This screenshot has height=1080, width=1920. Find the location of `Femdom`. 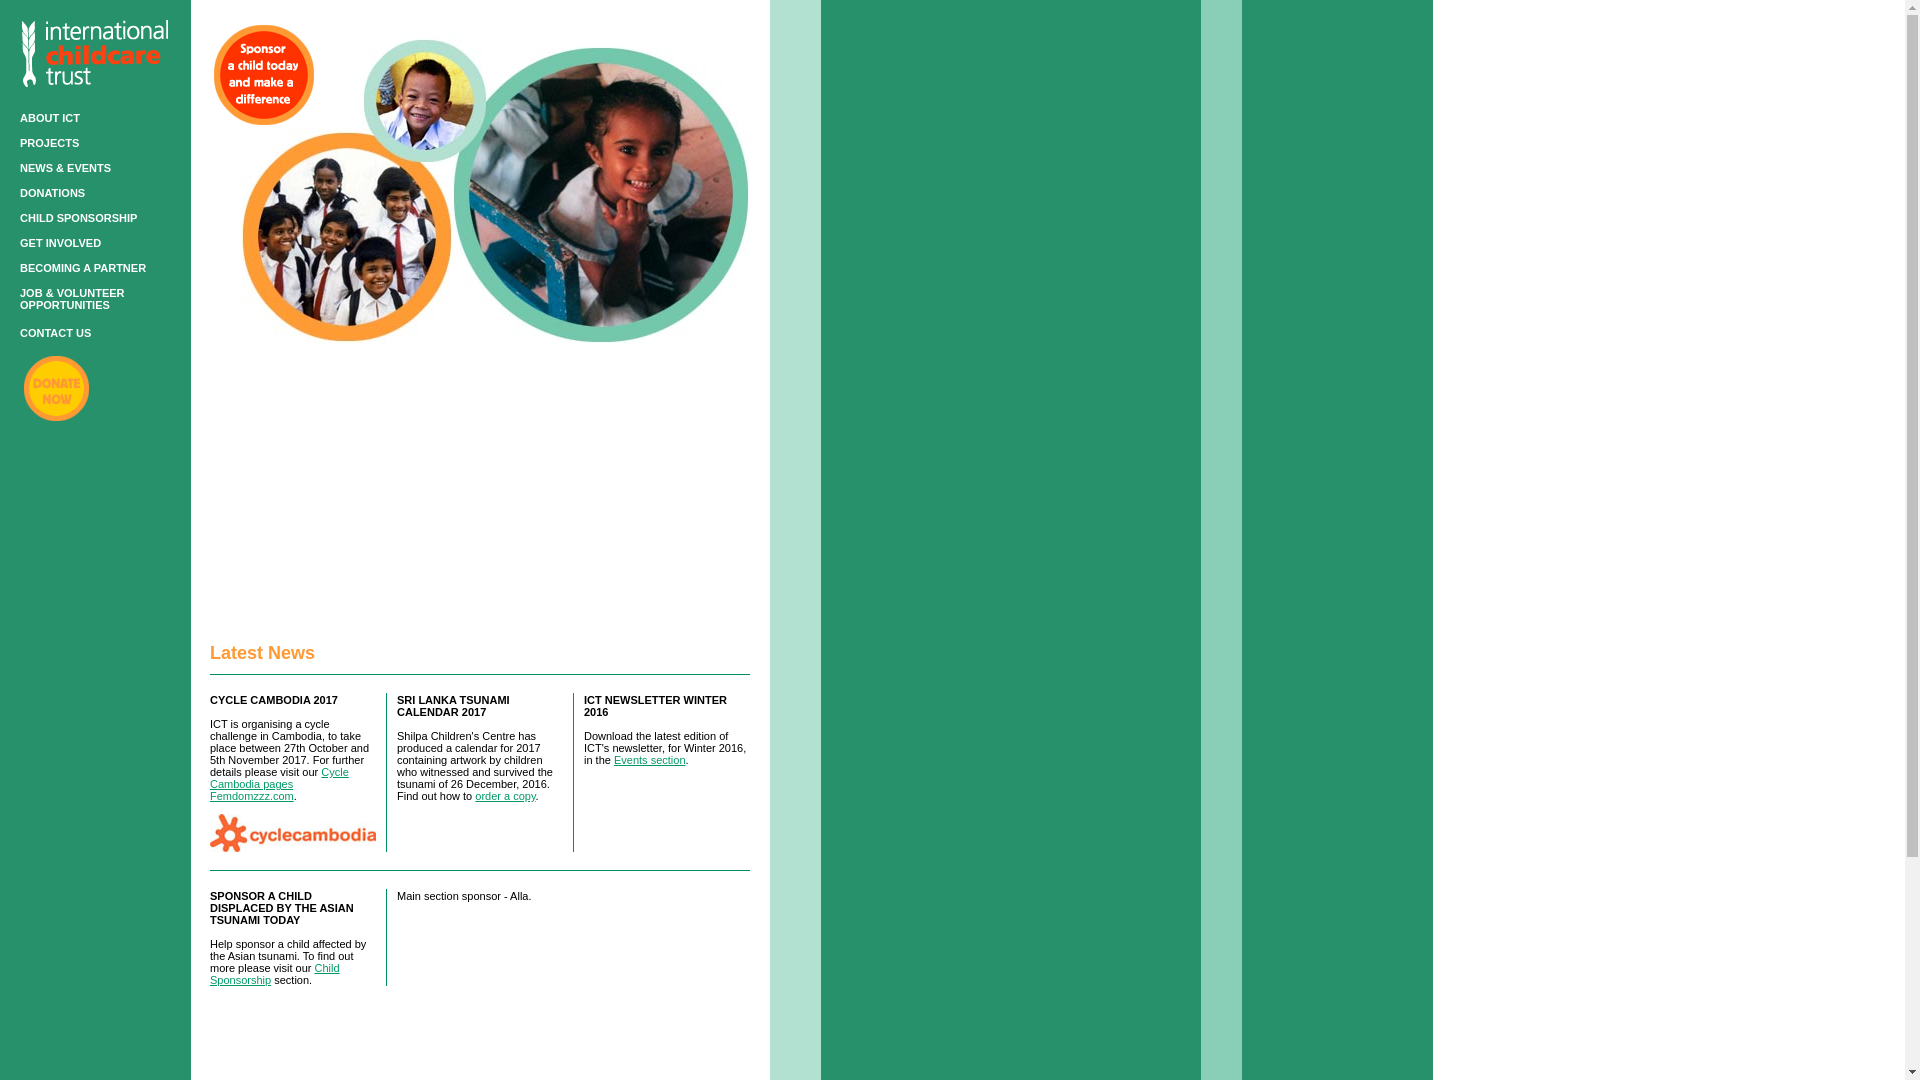

Femdom is located at coordinates (251, 796).